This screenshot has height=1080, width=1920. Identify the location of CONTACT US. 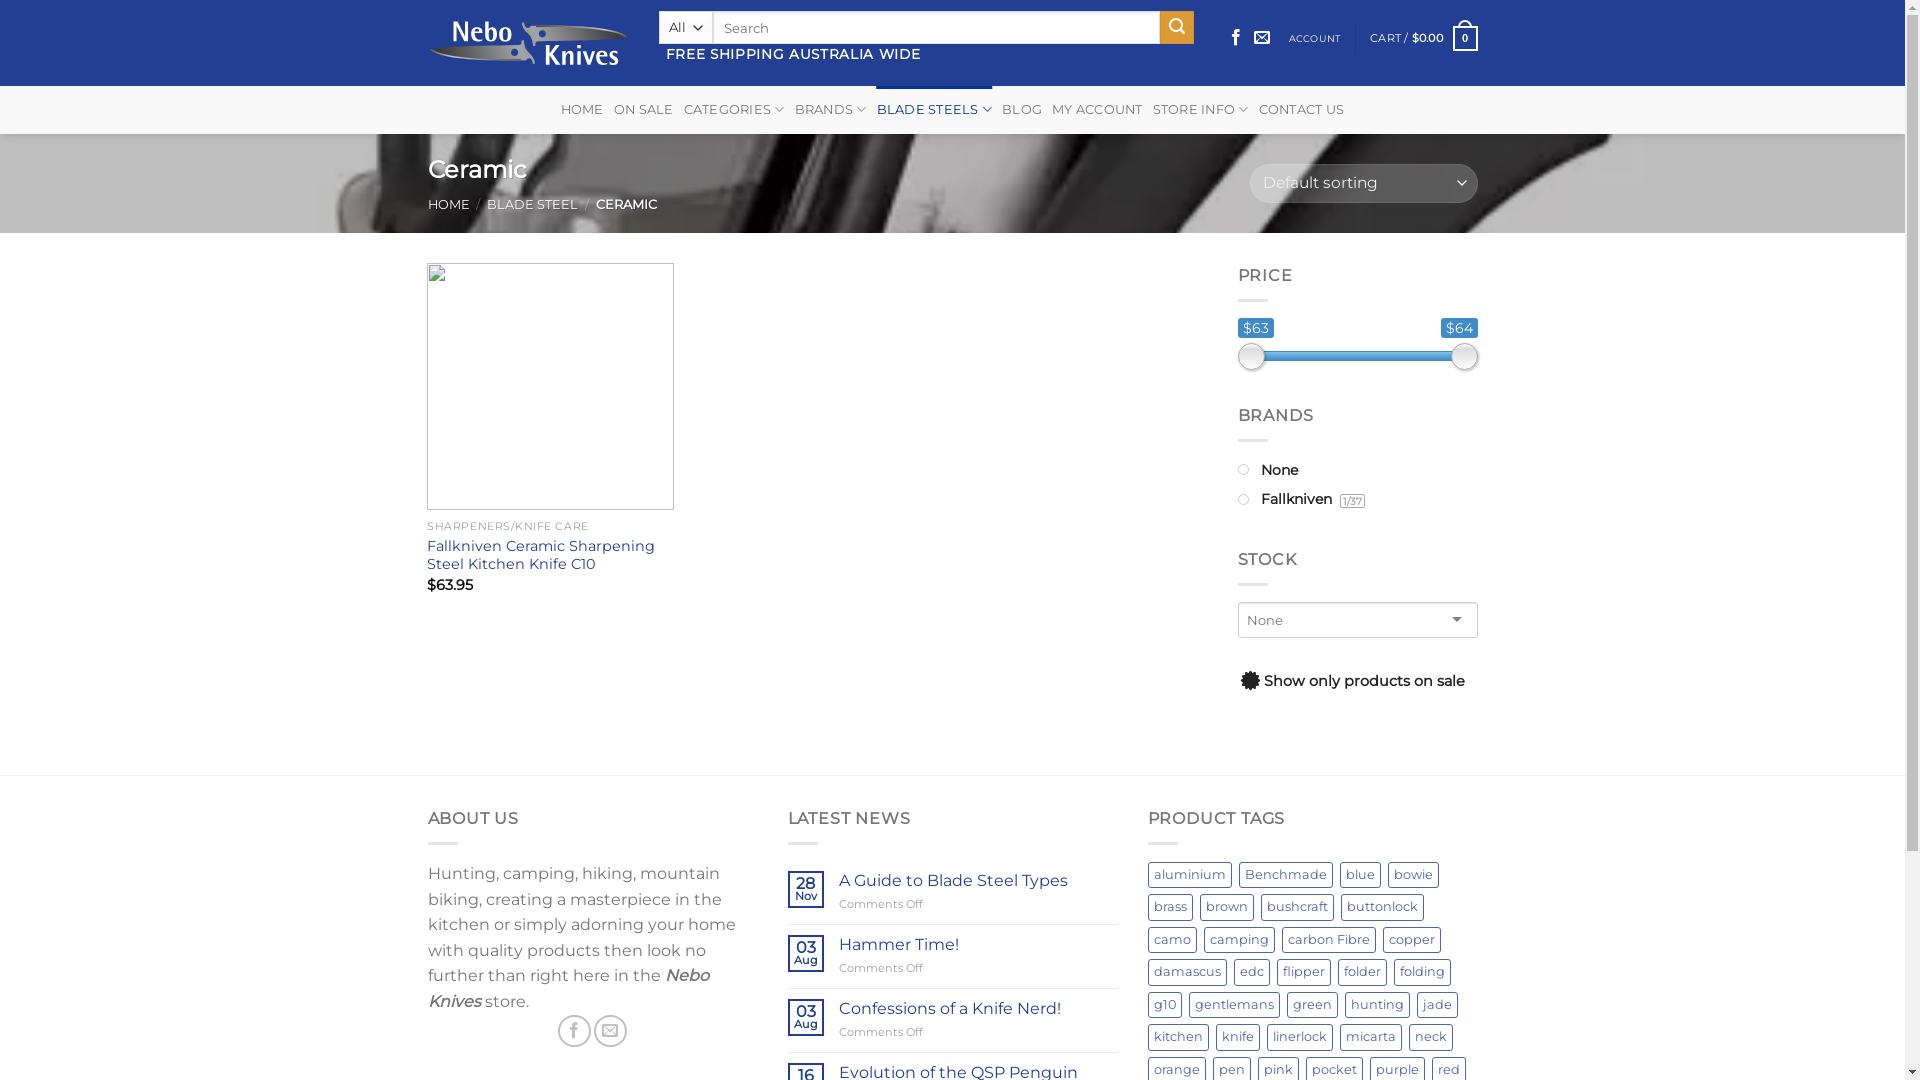
(1302, 110).